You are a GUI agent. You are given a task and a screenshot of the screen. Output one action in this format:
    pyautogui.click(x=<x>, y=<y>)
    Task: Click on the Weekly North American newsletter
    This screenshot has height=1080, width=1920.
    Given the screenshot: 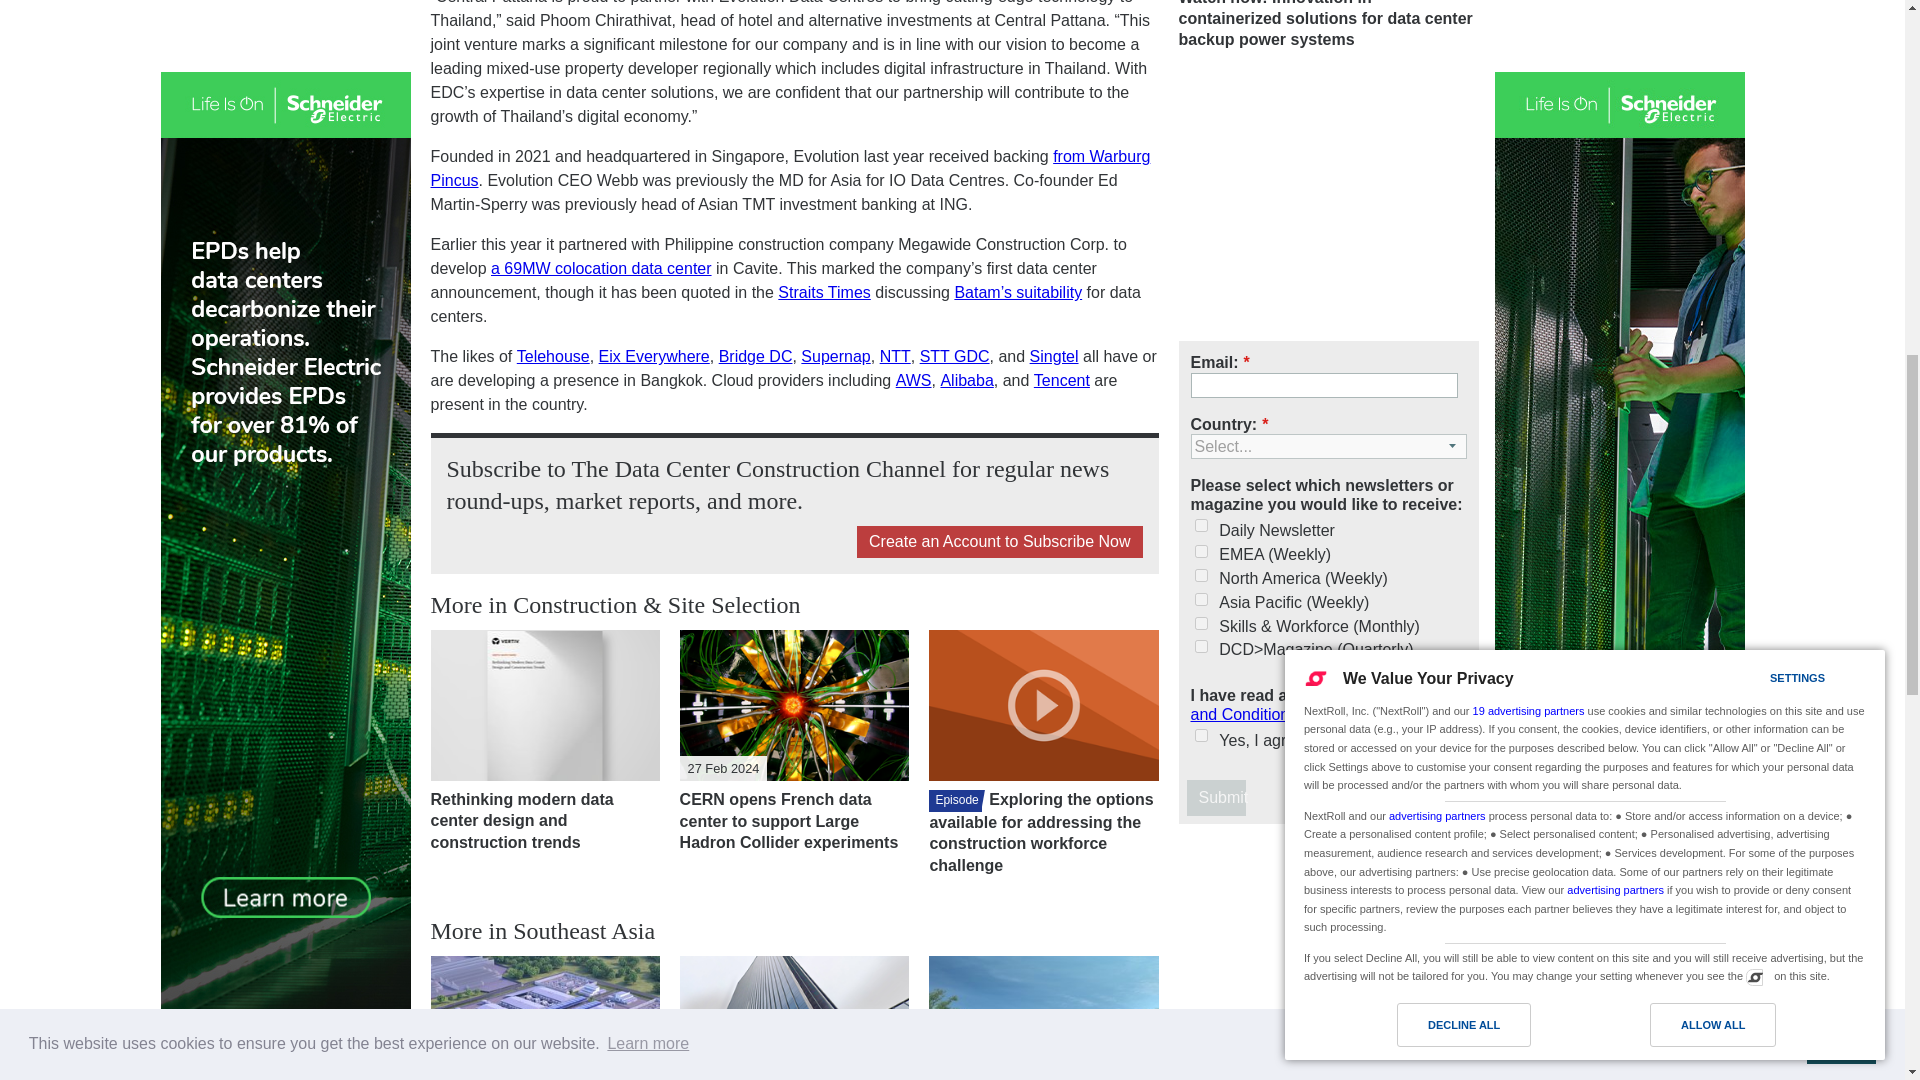 What is the action you would take?
    pyautogui.click(x=1200, y=576)
    